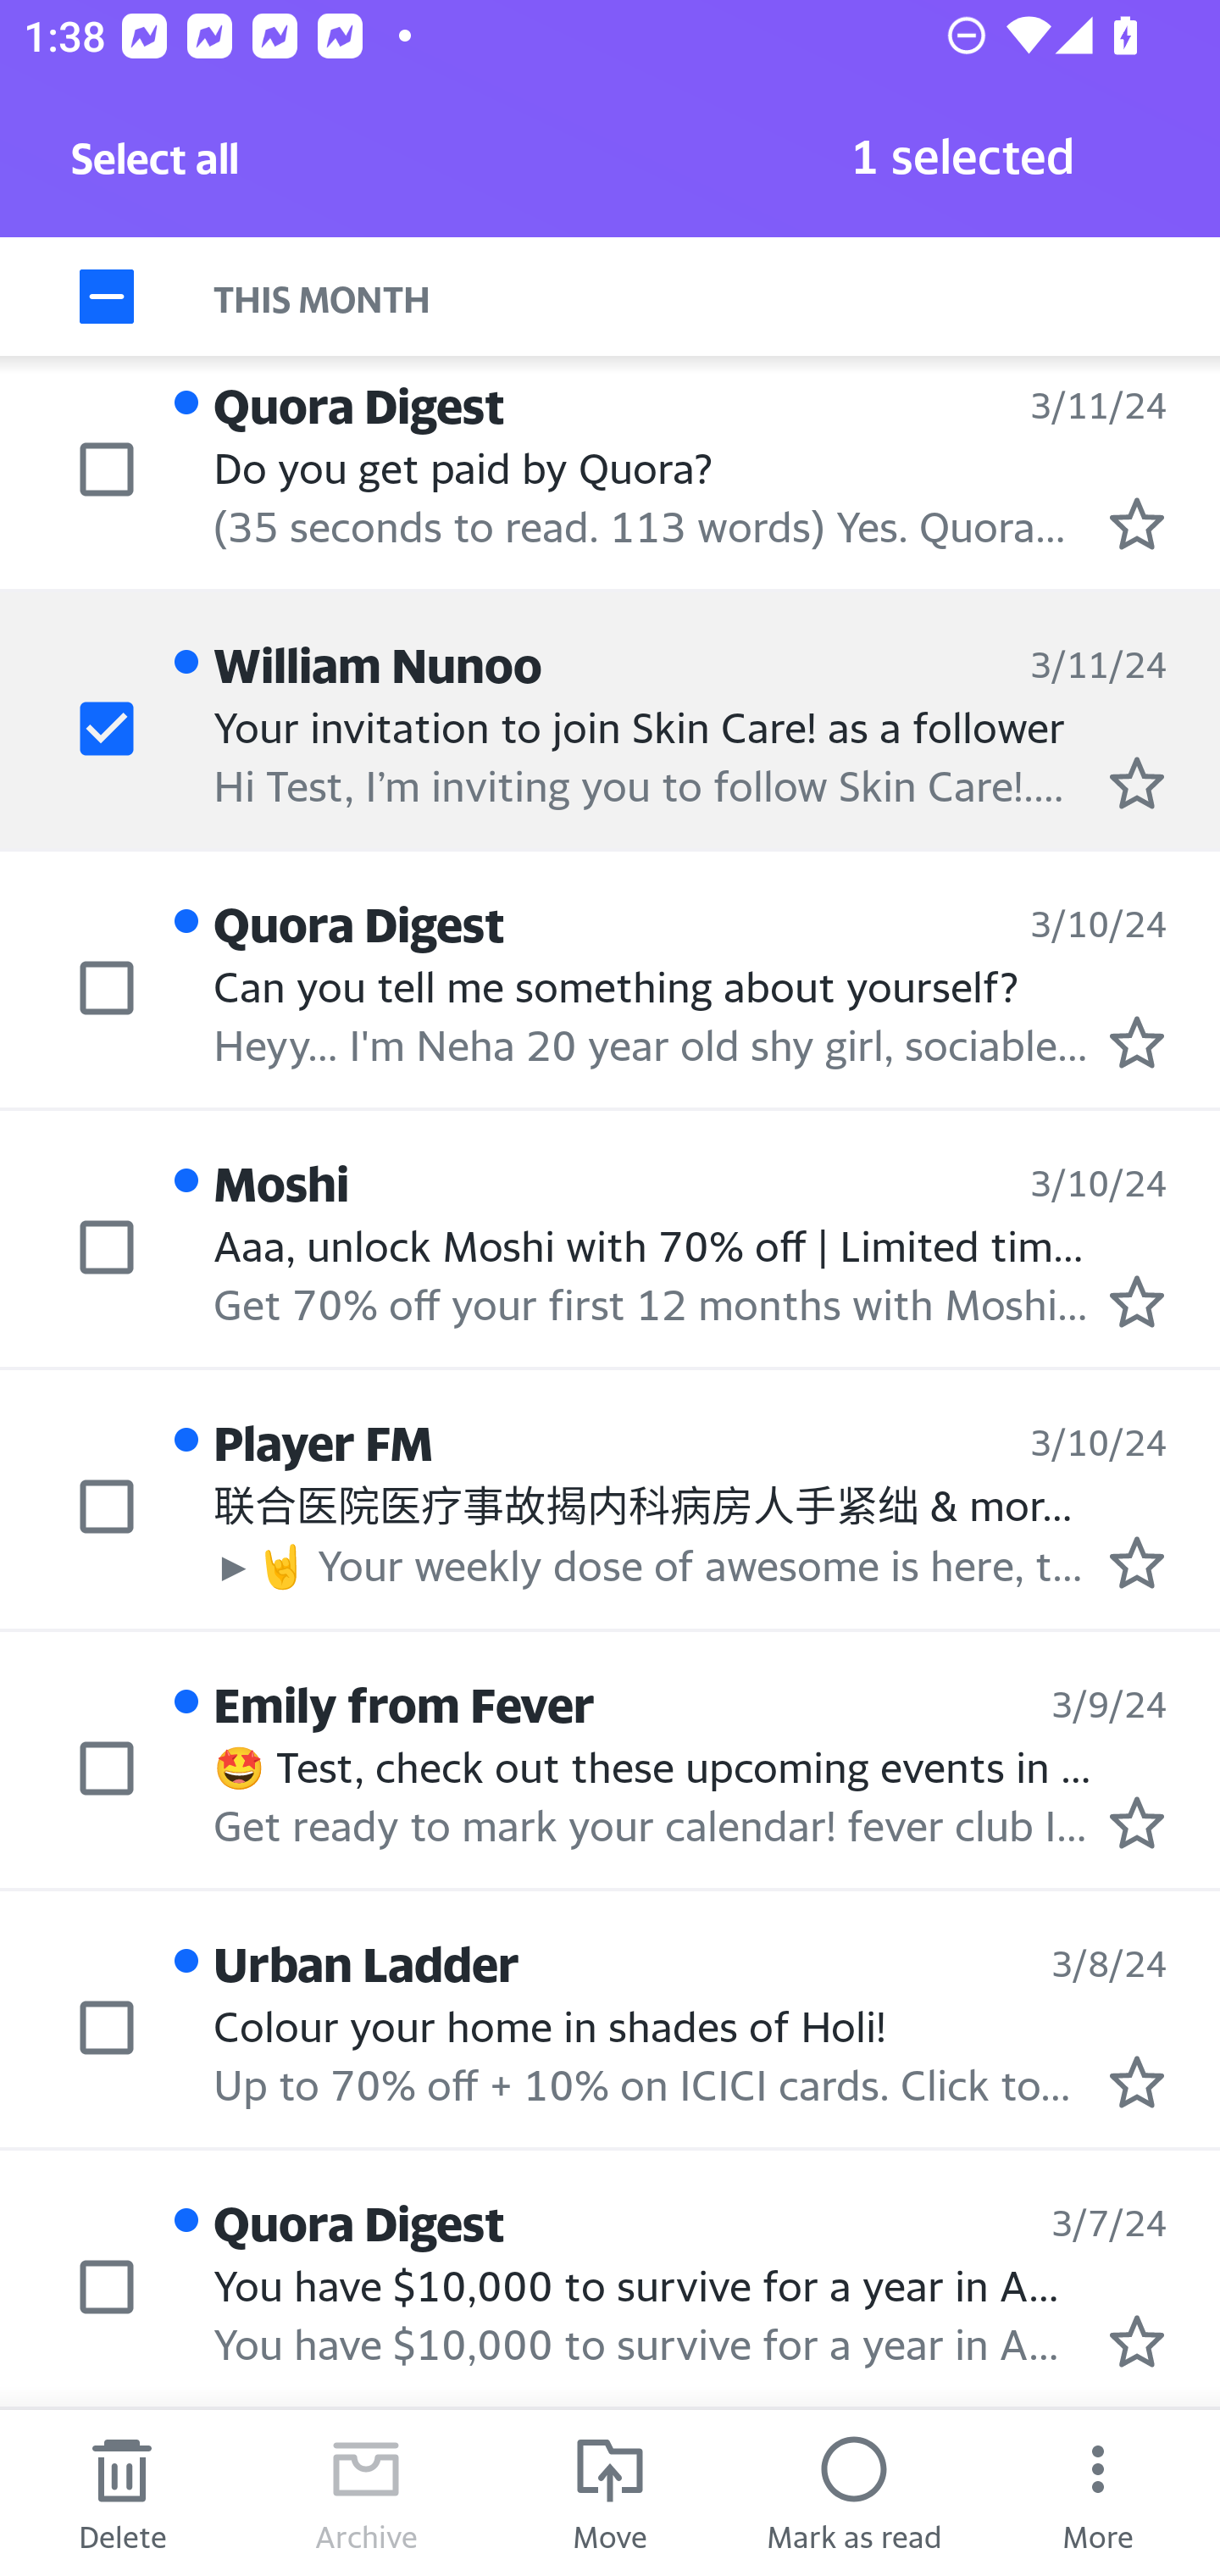  What do you see at coordinates (1137, 1562) in the screenshot?
I see `Mark as starred.` at bounding box center [1137, 1562].